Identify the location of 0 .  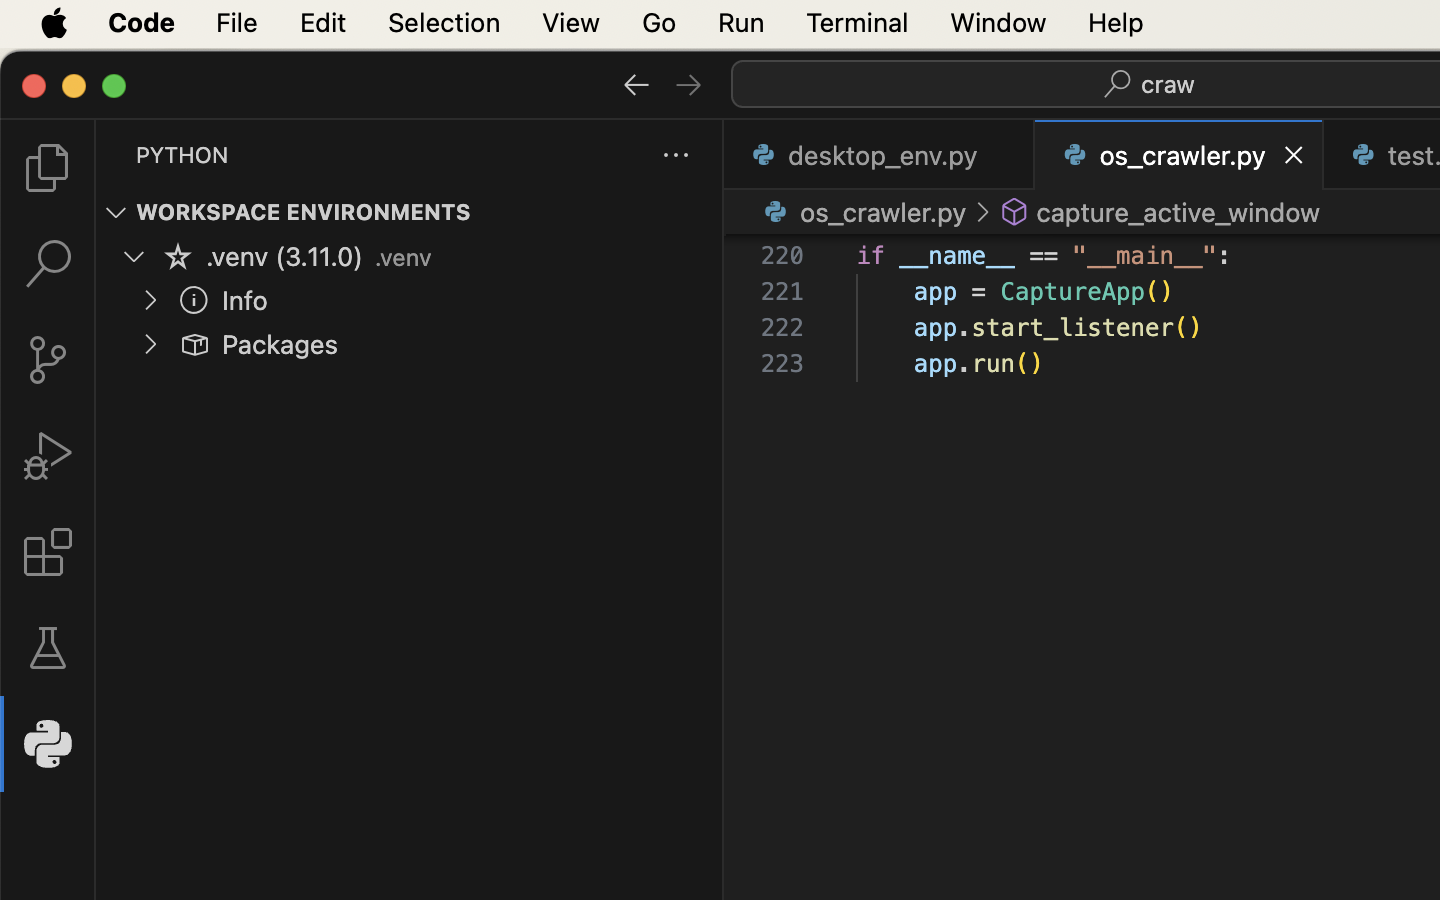
(48, 168).